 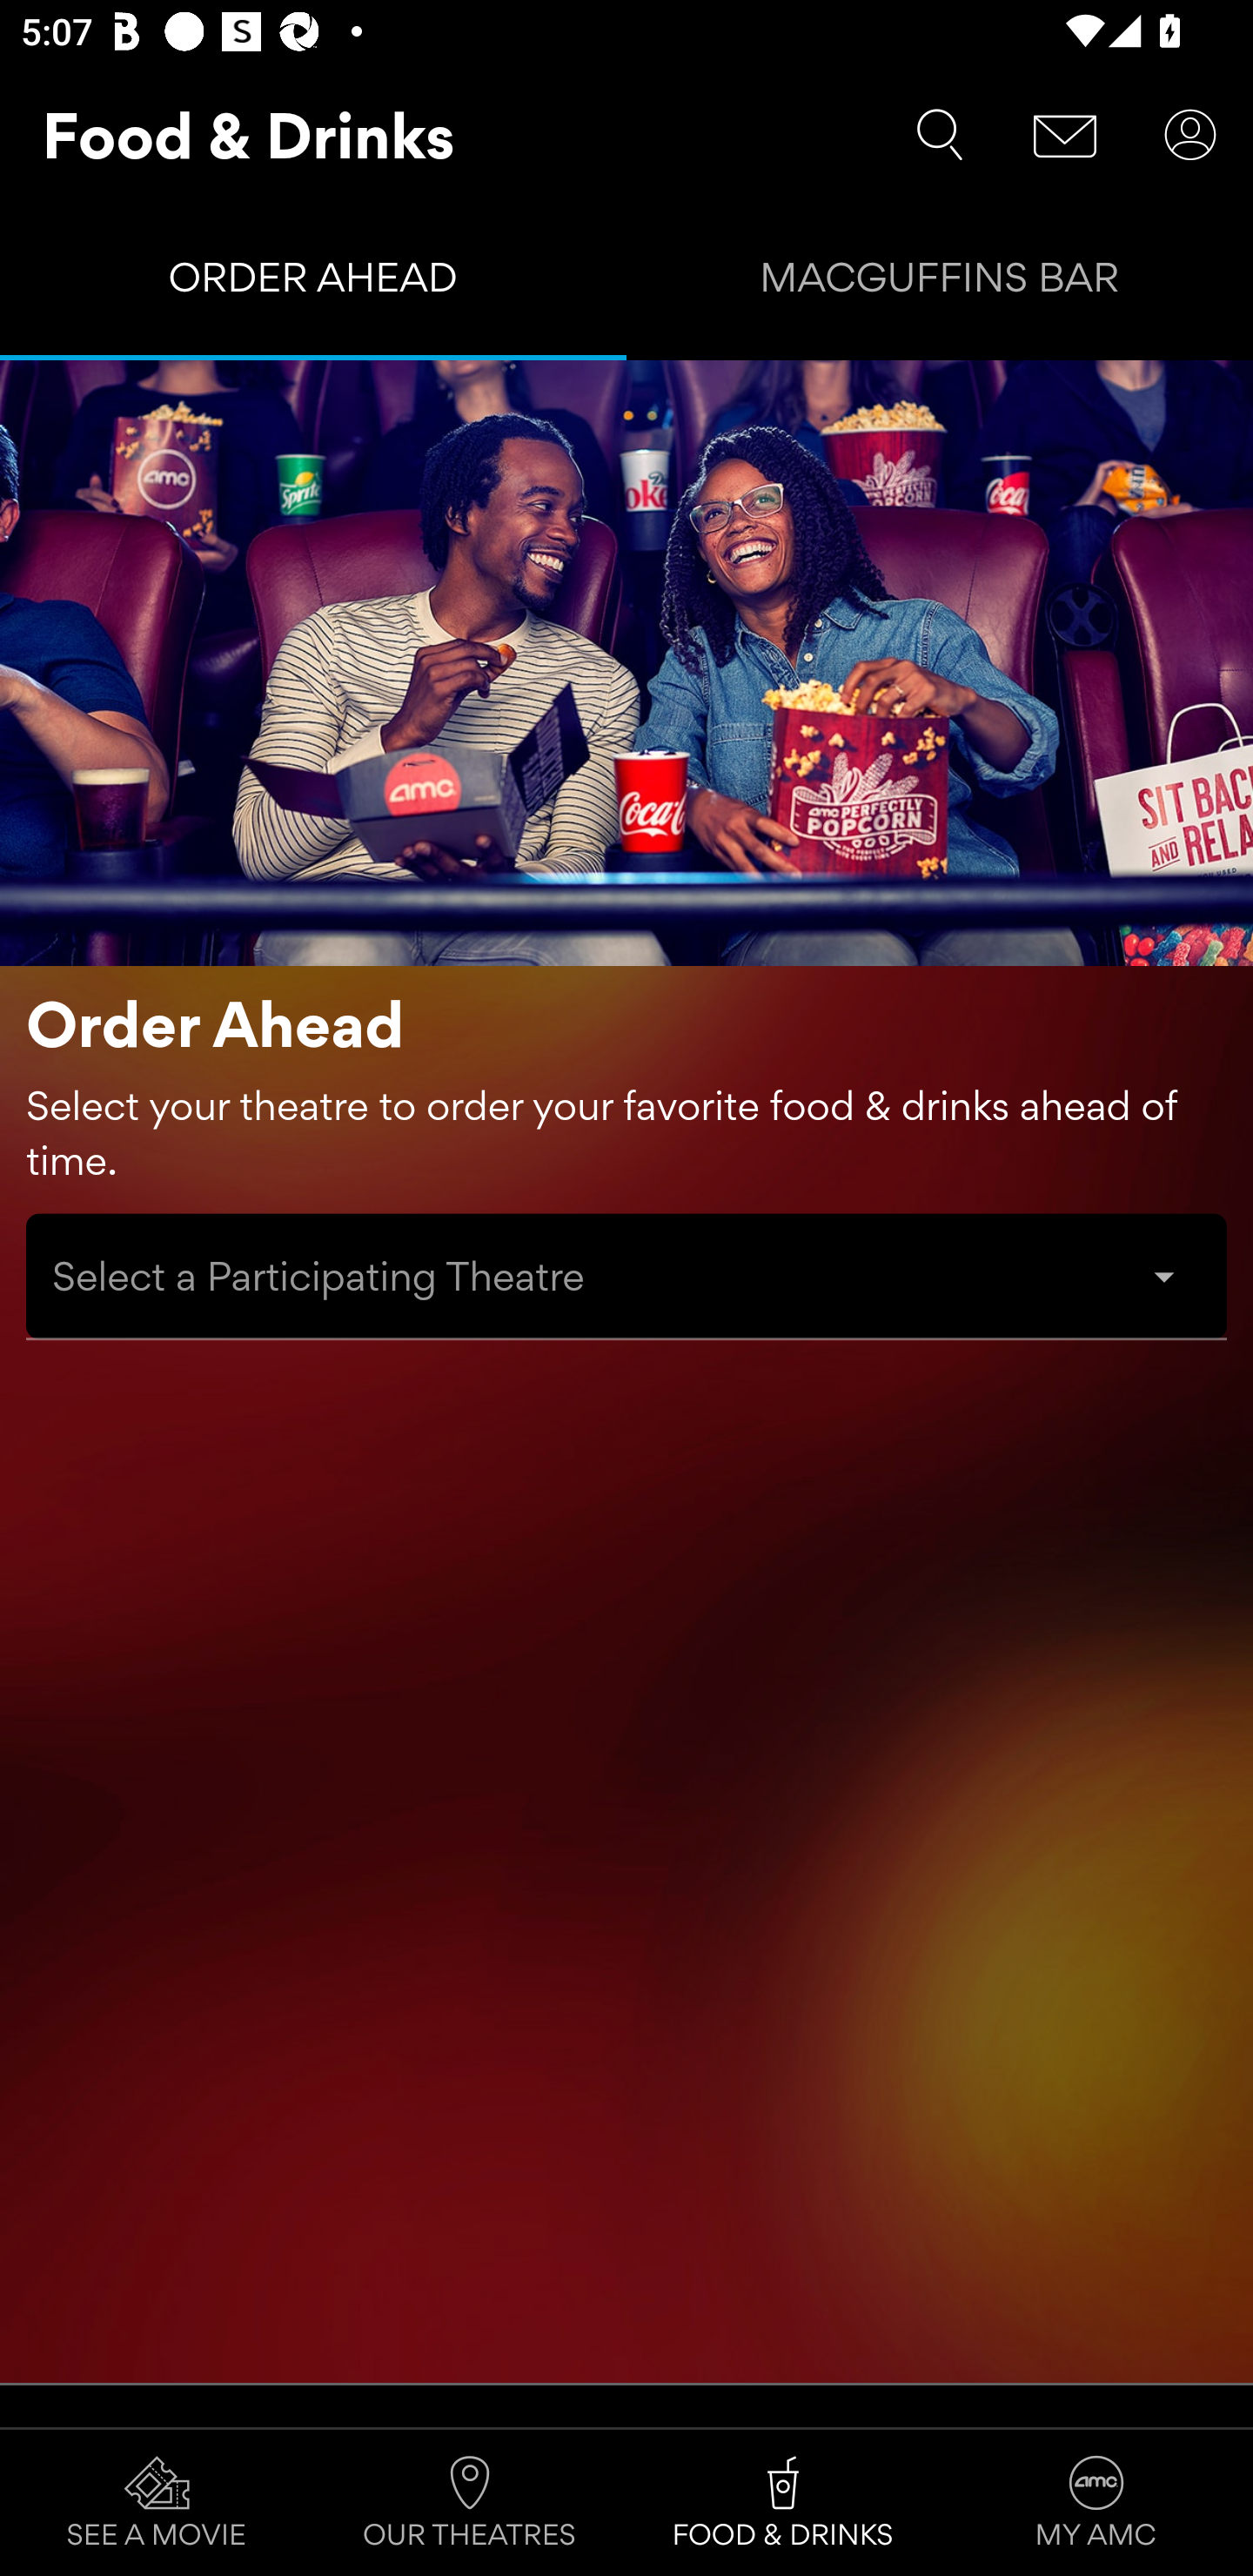 I want to click on Search, so click(x=940, y=135).